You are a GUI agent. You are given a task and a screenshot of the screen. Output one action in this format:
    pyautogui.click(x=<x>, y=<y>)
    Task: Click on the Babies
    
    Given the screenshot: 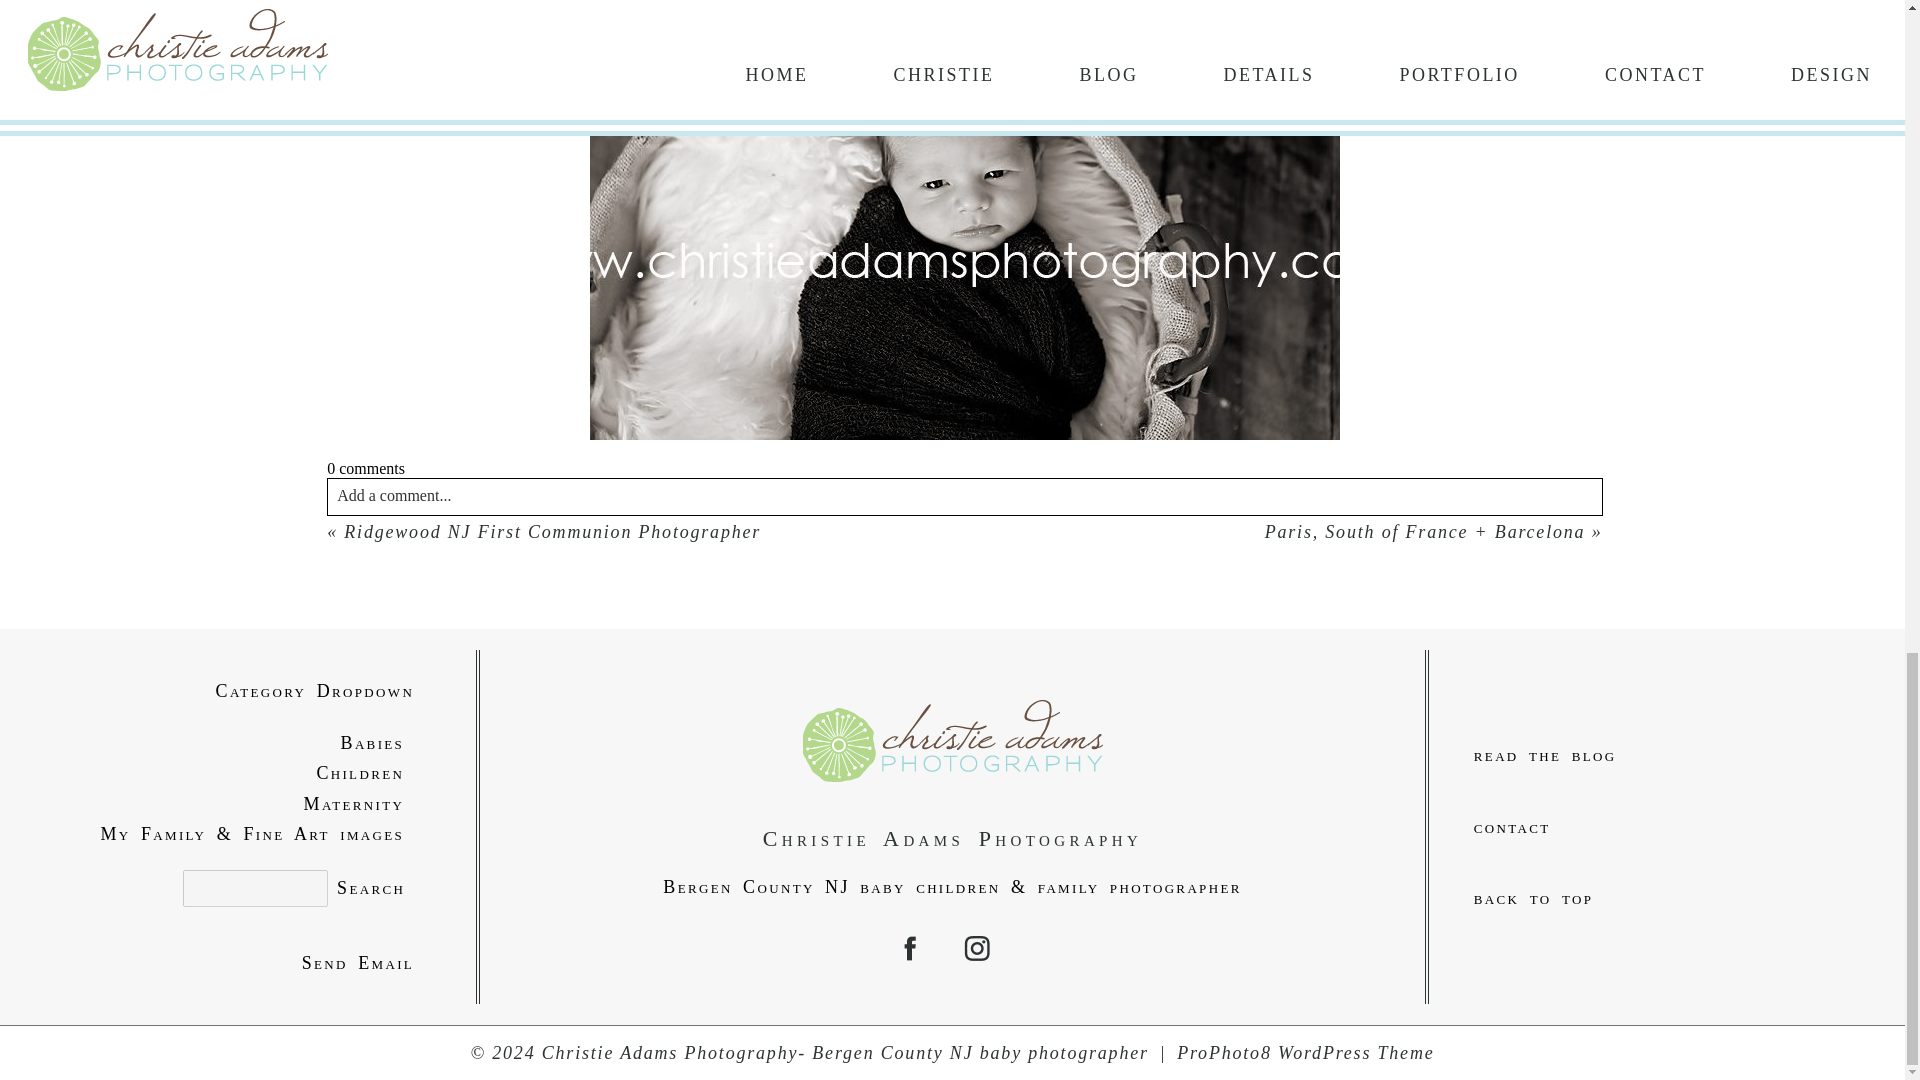 What is the action you would take?
    pyautogui.click(x=238, y=743)
    